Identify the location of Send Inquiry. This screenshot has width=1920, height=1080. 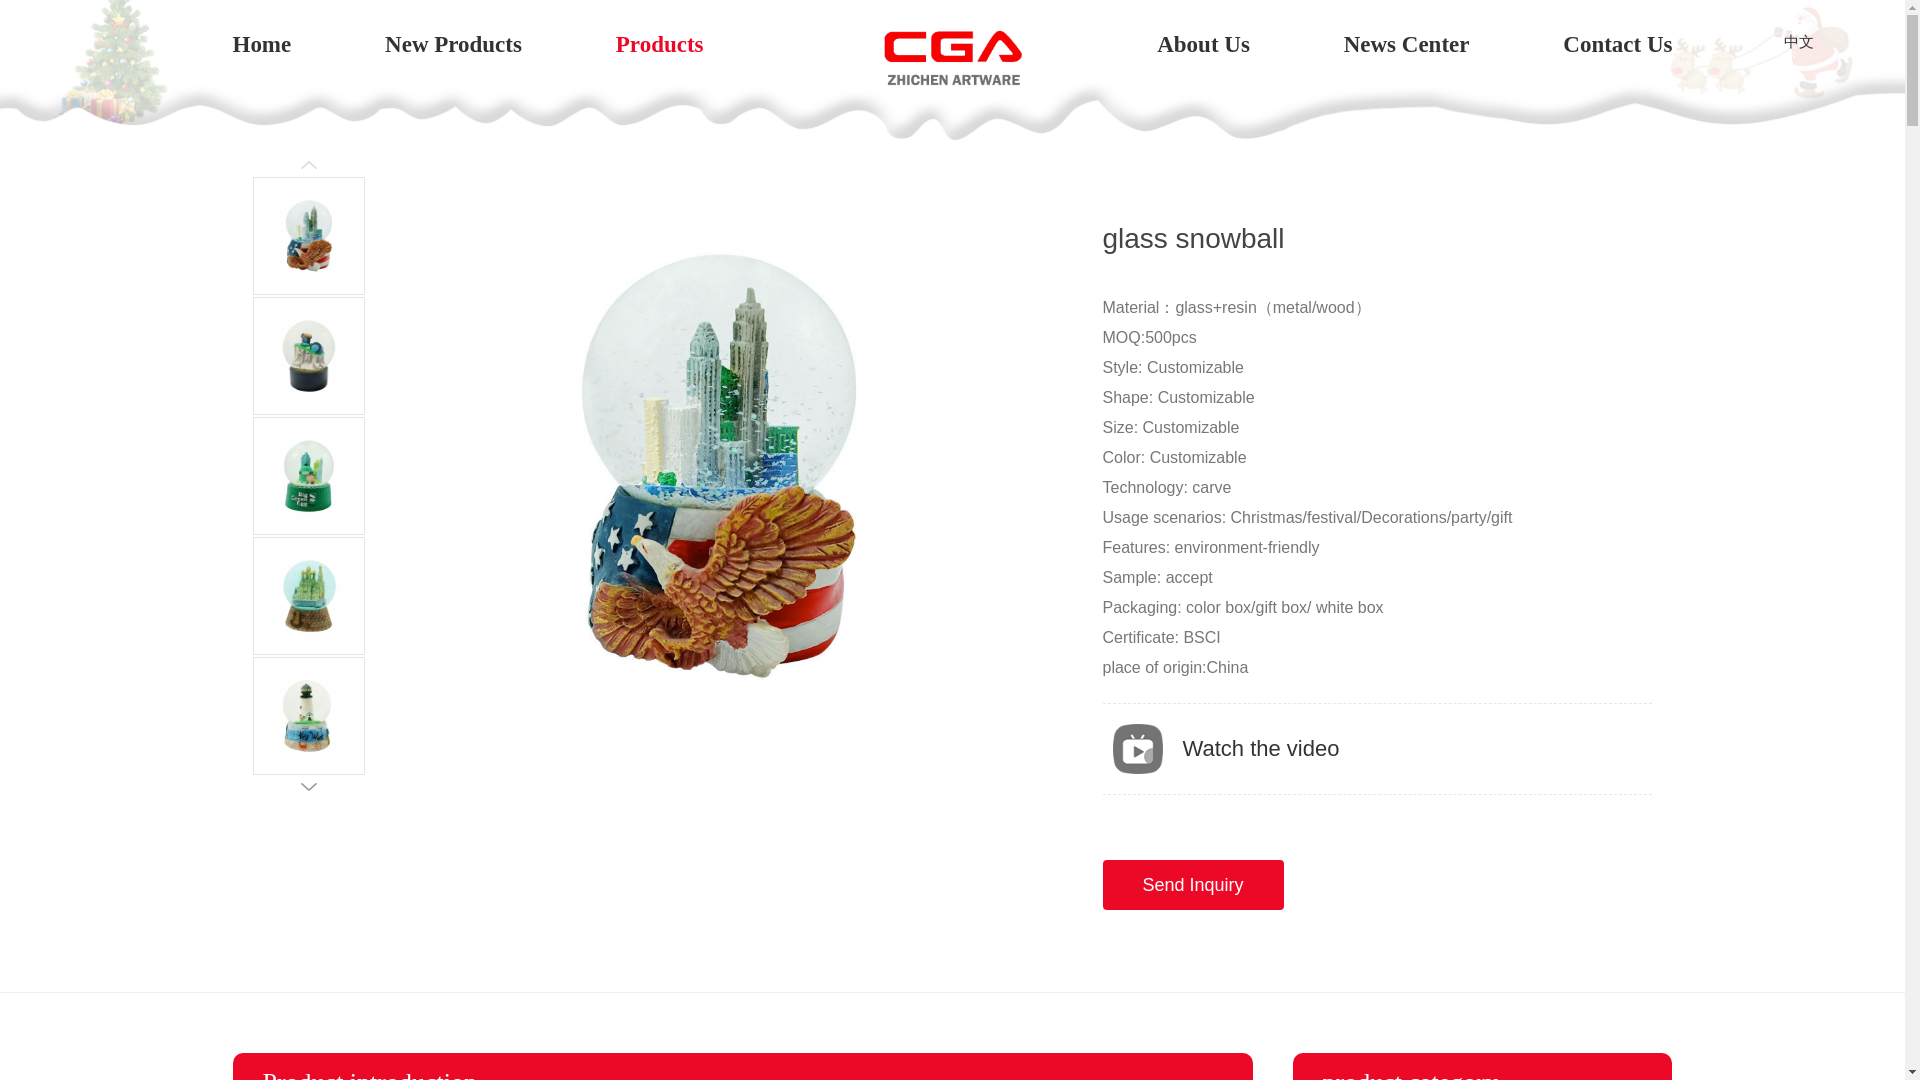
(1192, 884).